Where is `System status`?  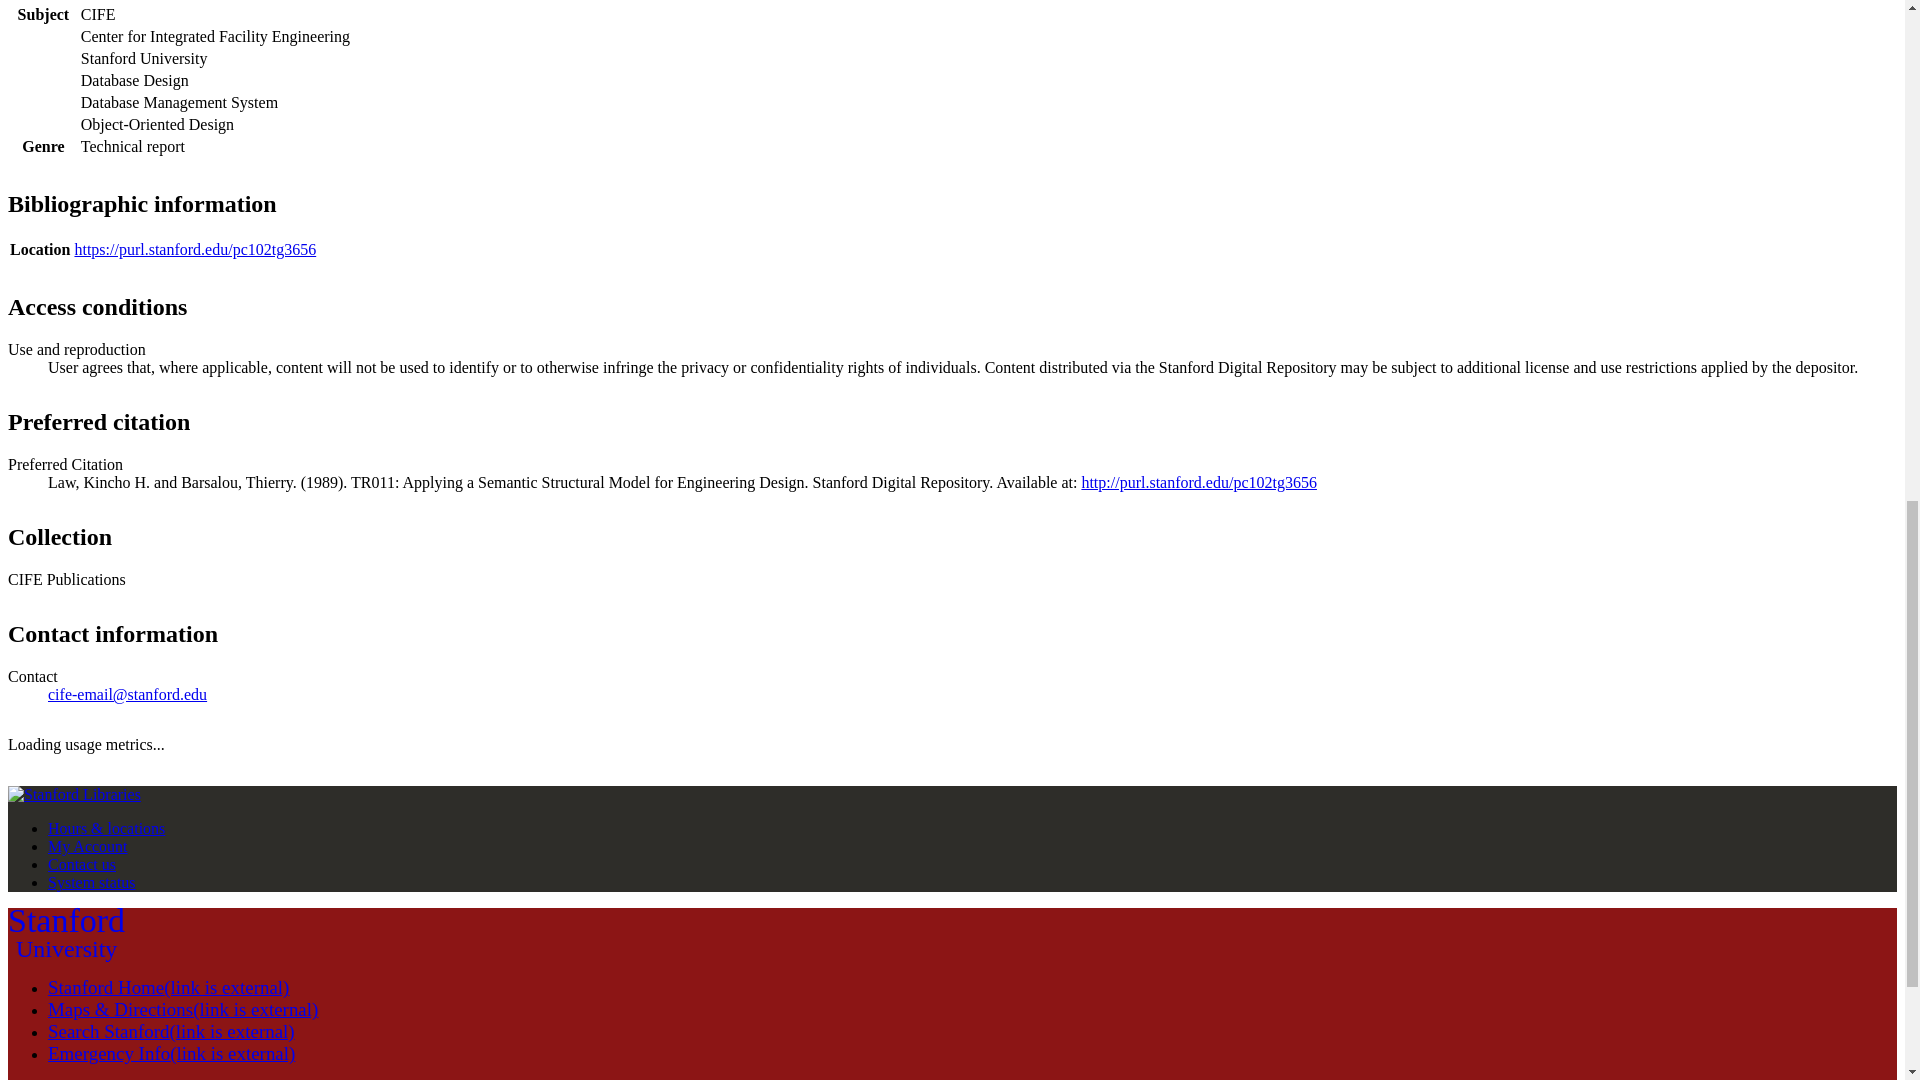
System status is located at coordinates (66, 934).